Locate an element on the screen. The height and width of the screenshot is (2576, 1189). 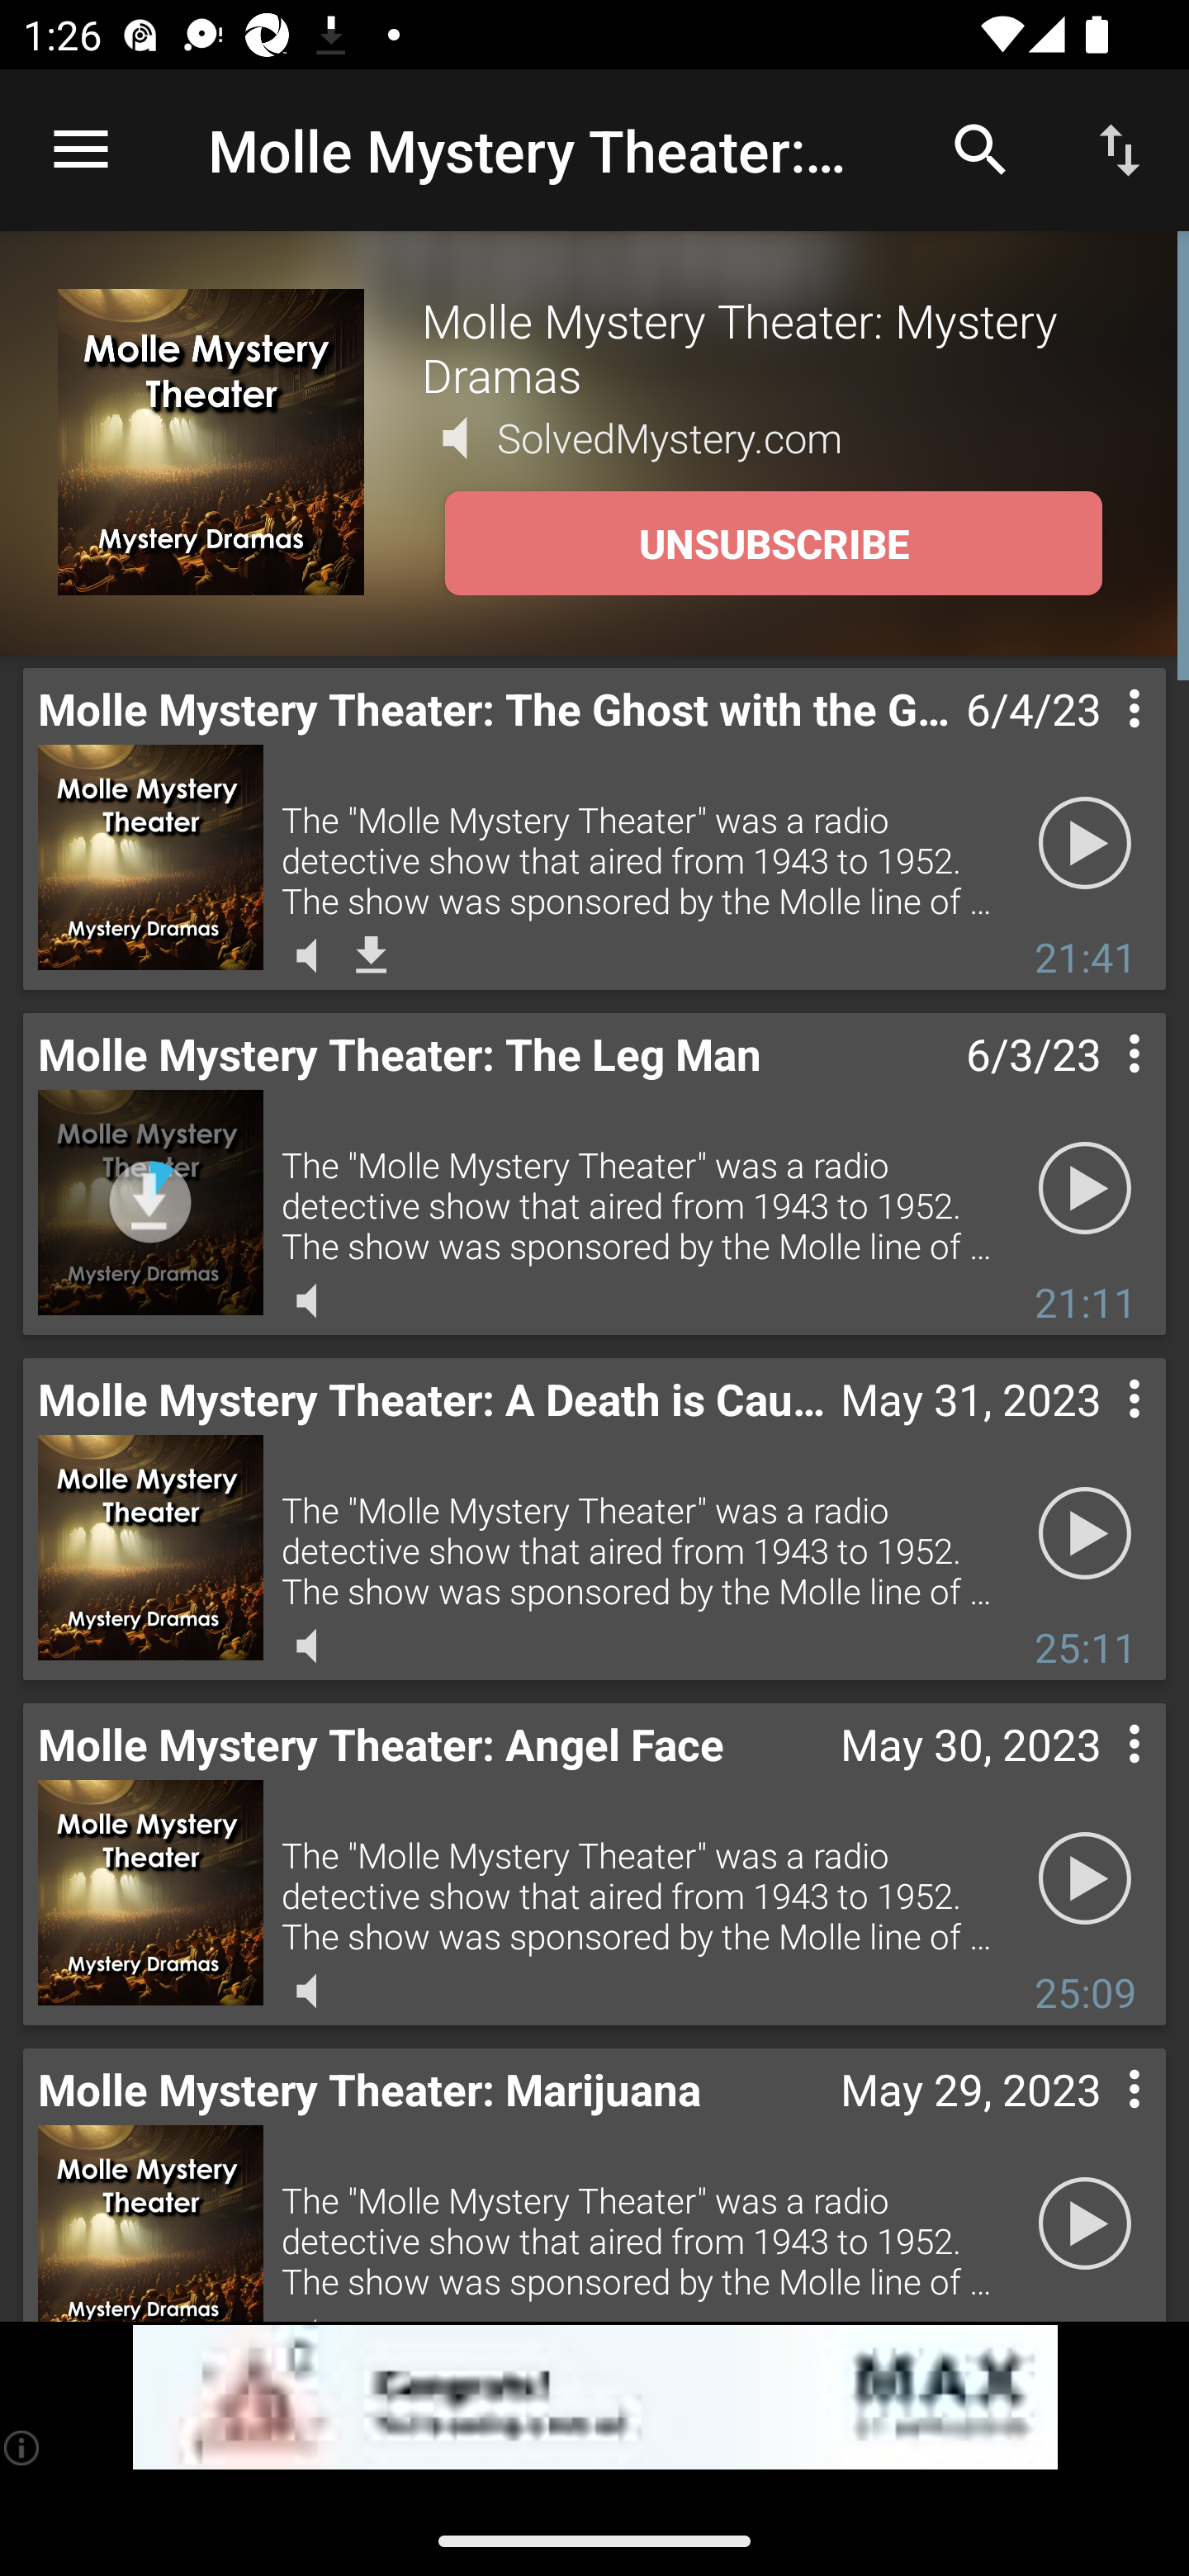
Contextual menu is located at coordinates (1098, 741).